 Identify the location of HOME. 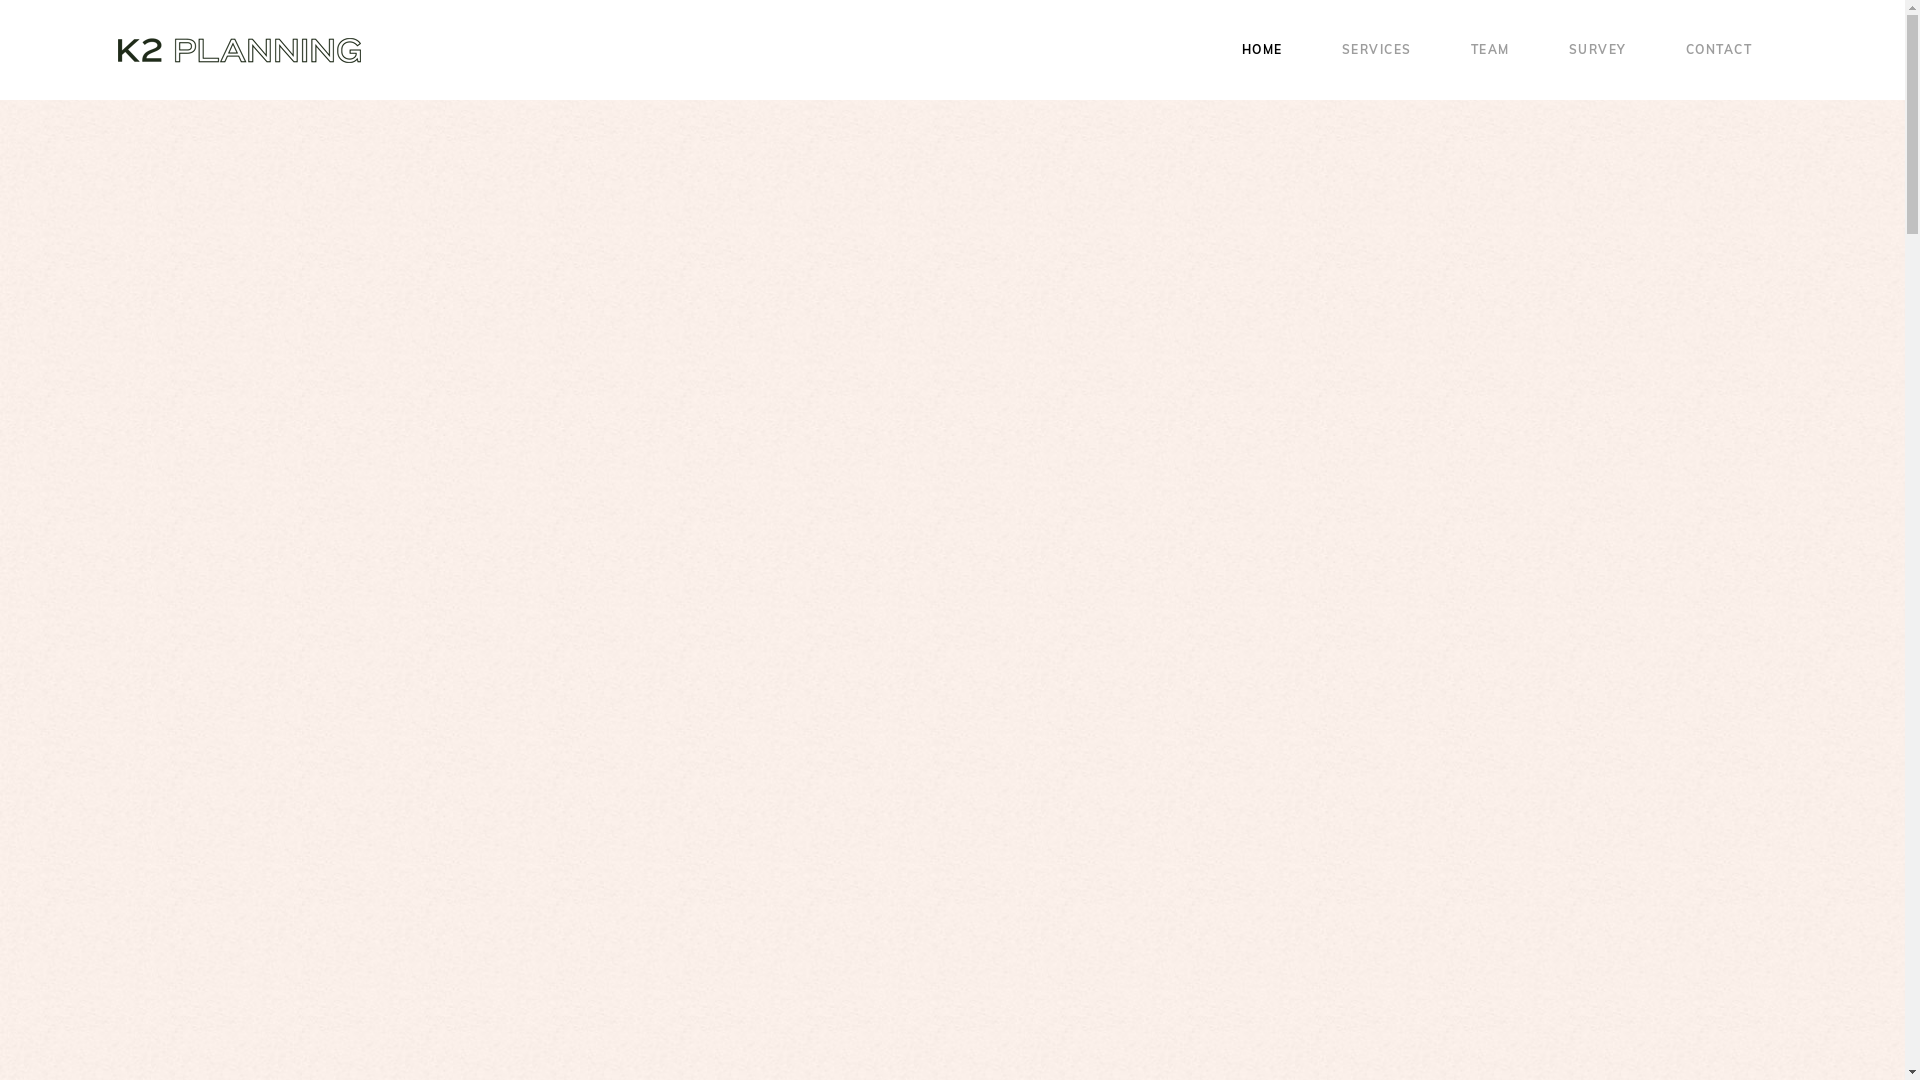
(1278, 50).